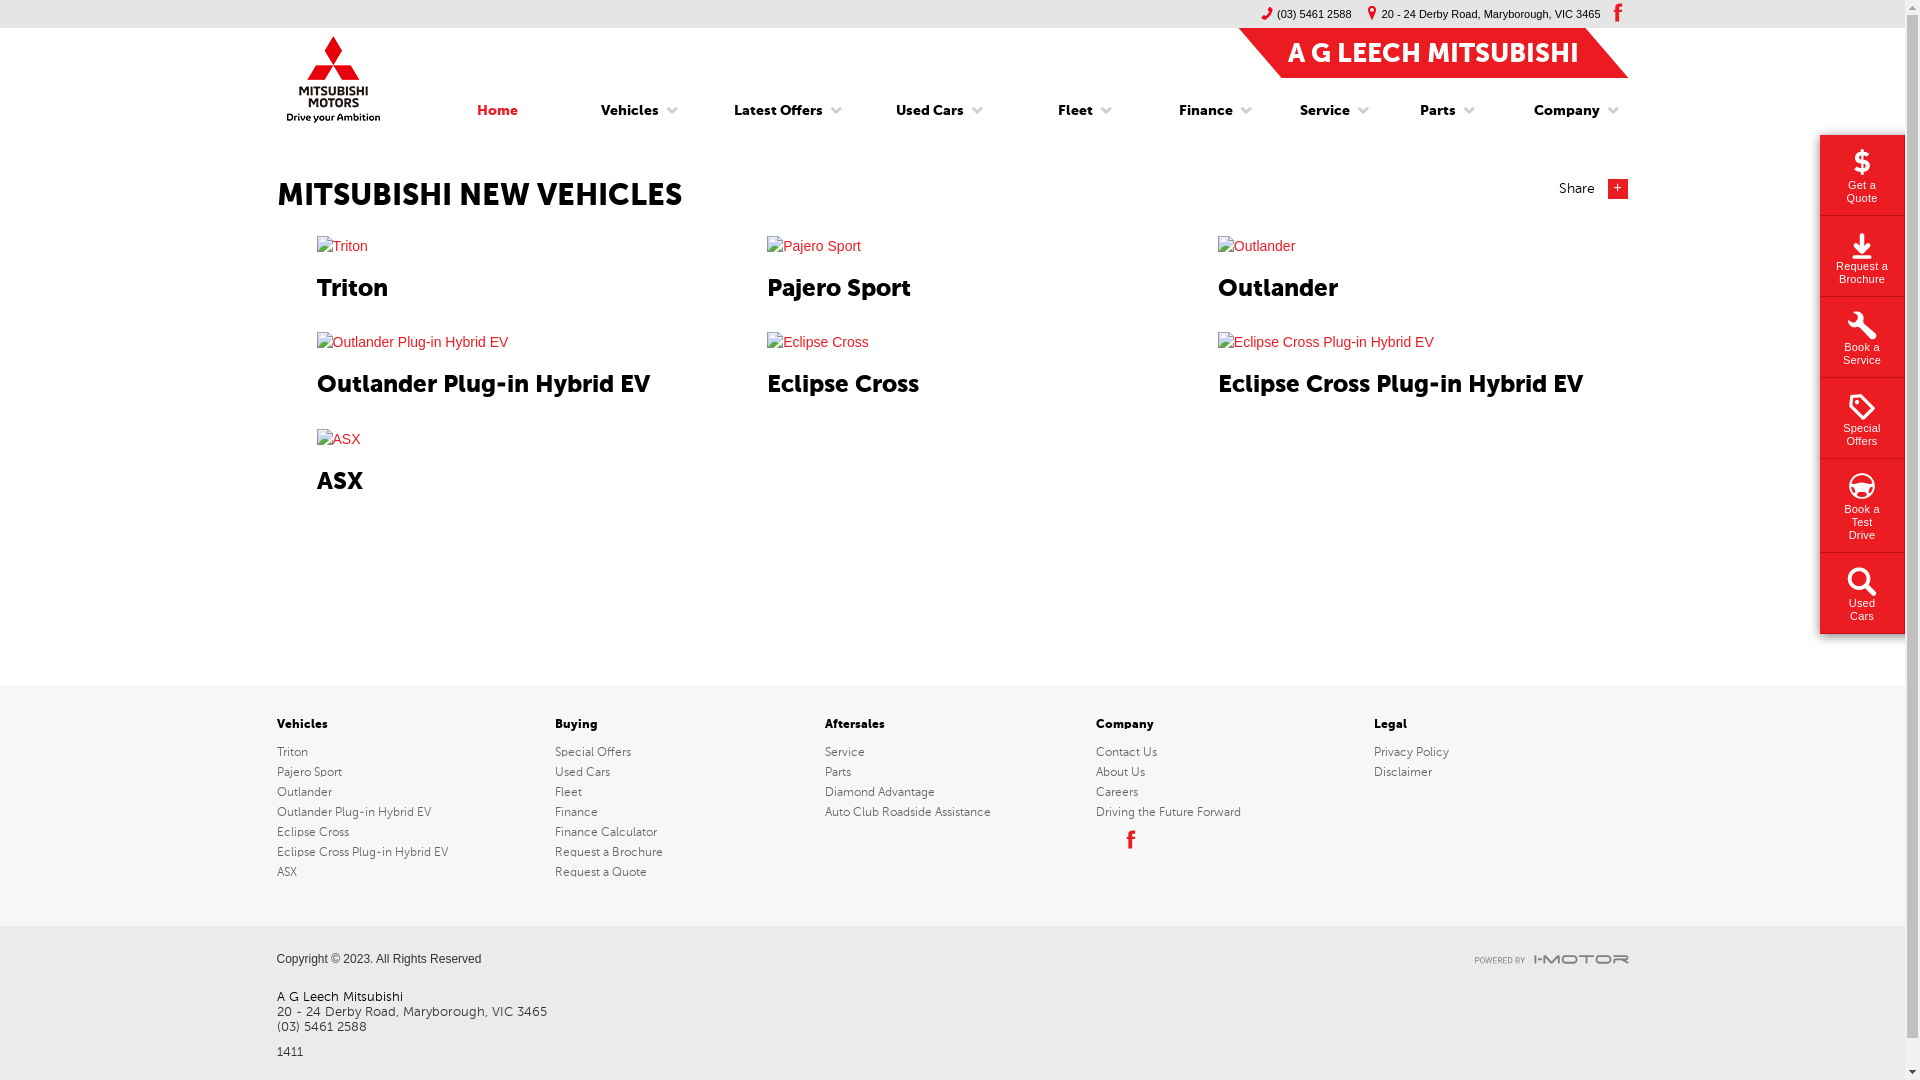  I want to click on Fleet, so click(682, 792).